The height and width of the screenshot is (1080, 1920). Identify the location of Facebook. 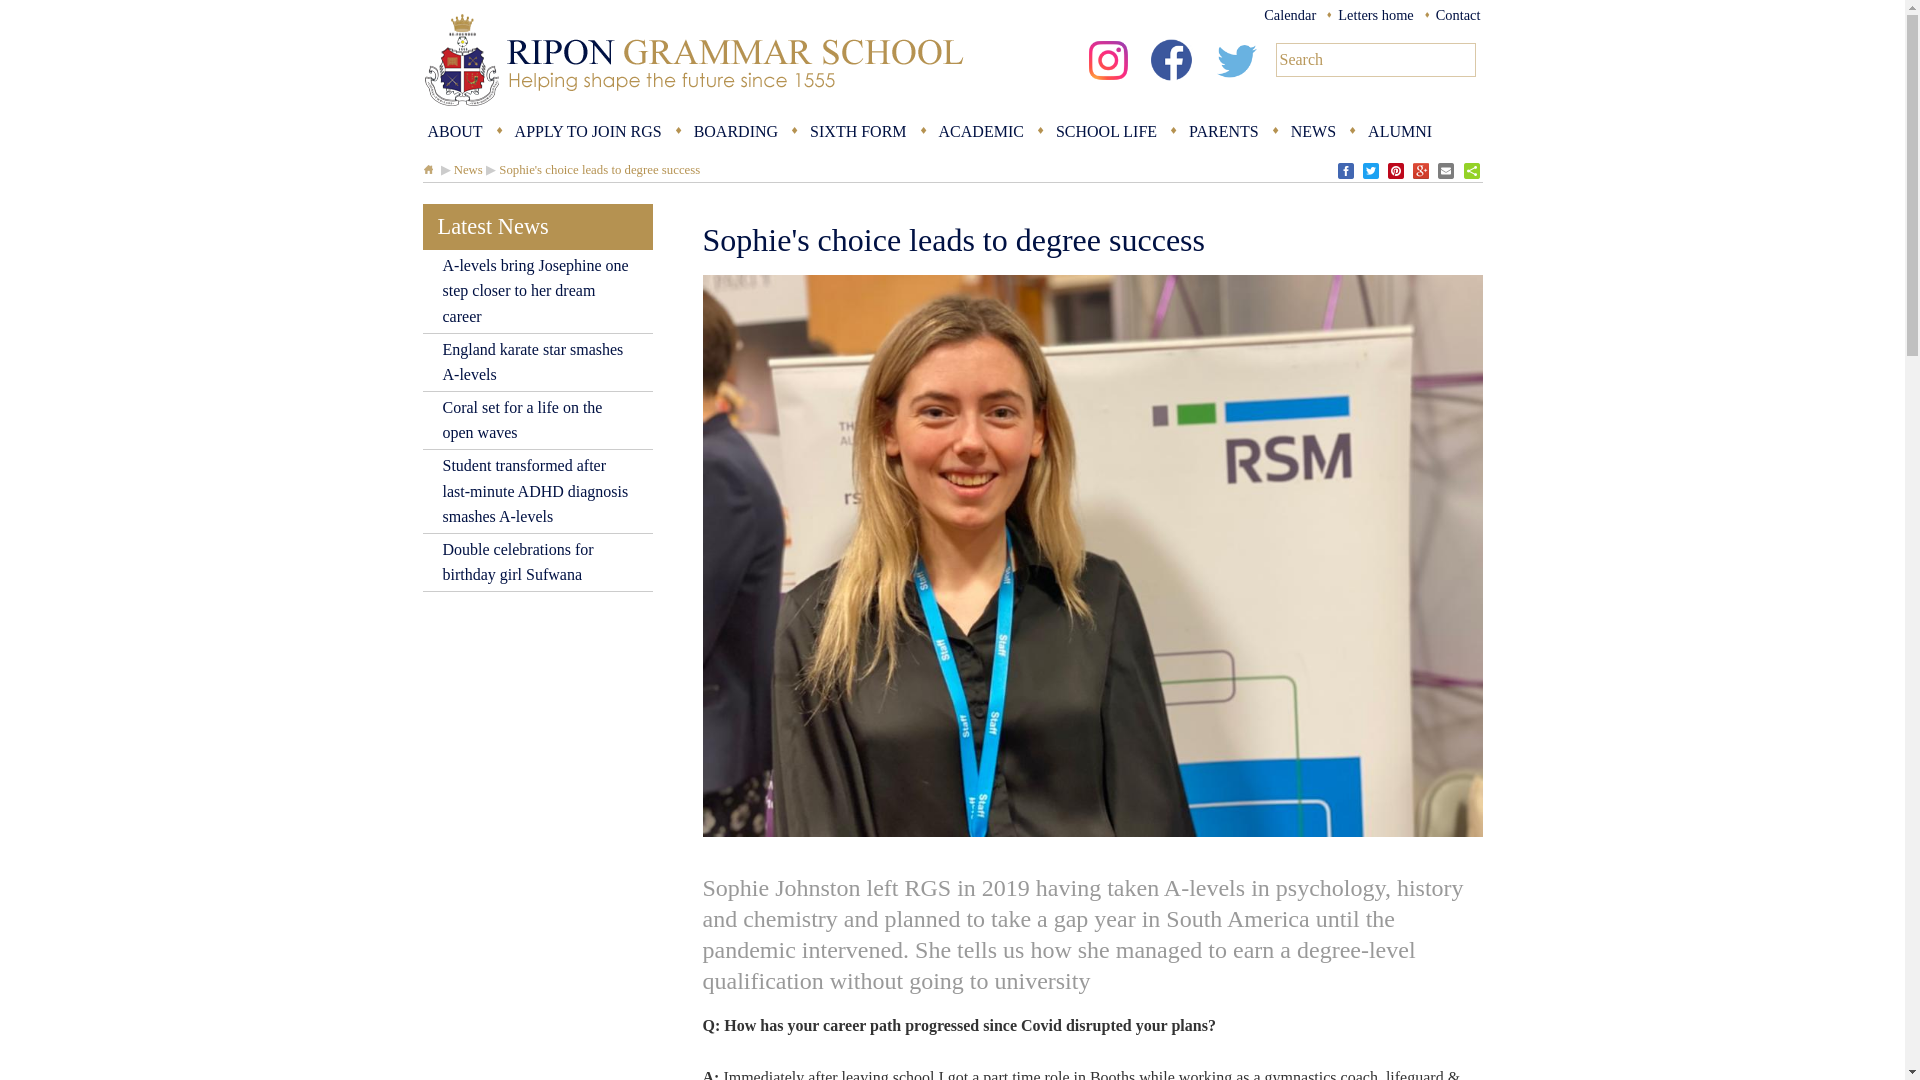
(1172, 84).